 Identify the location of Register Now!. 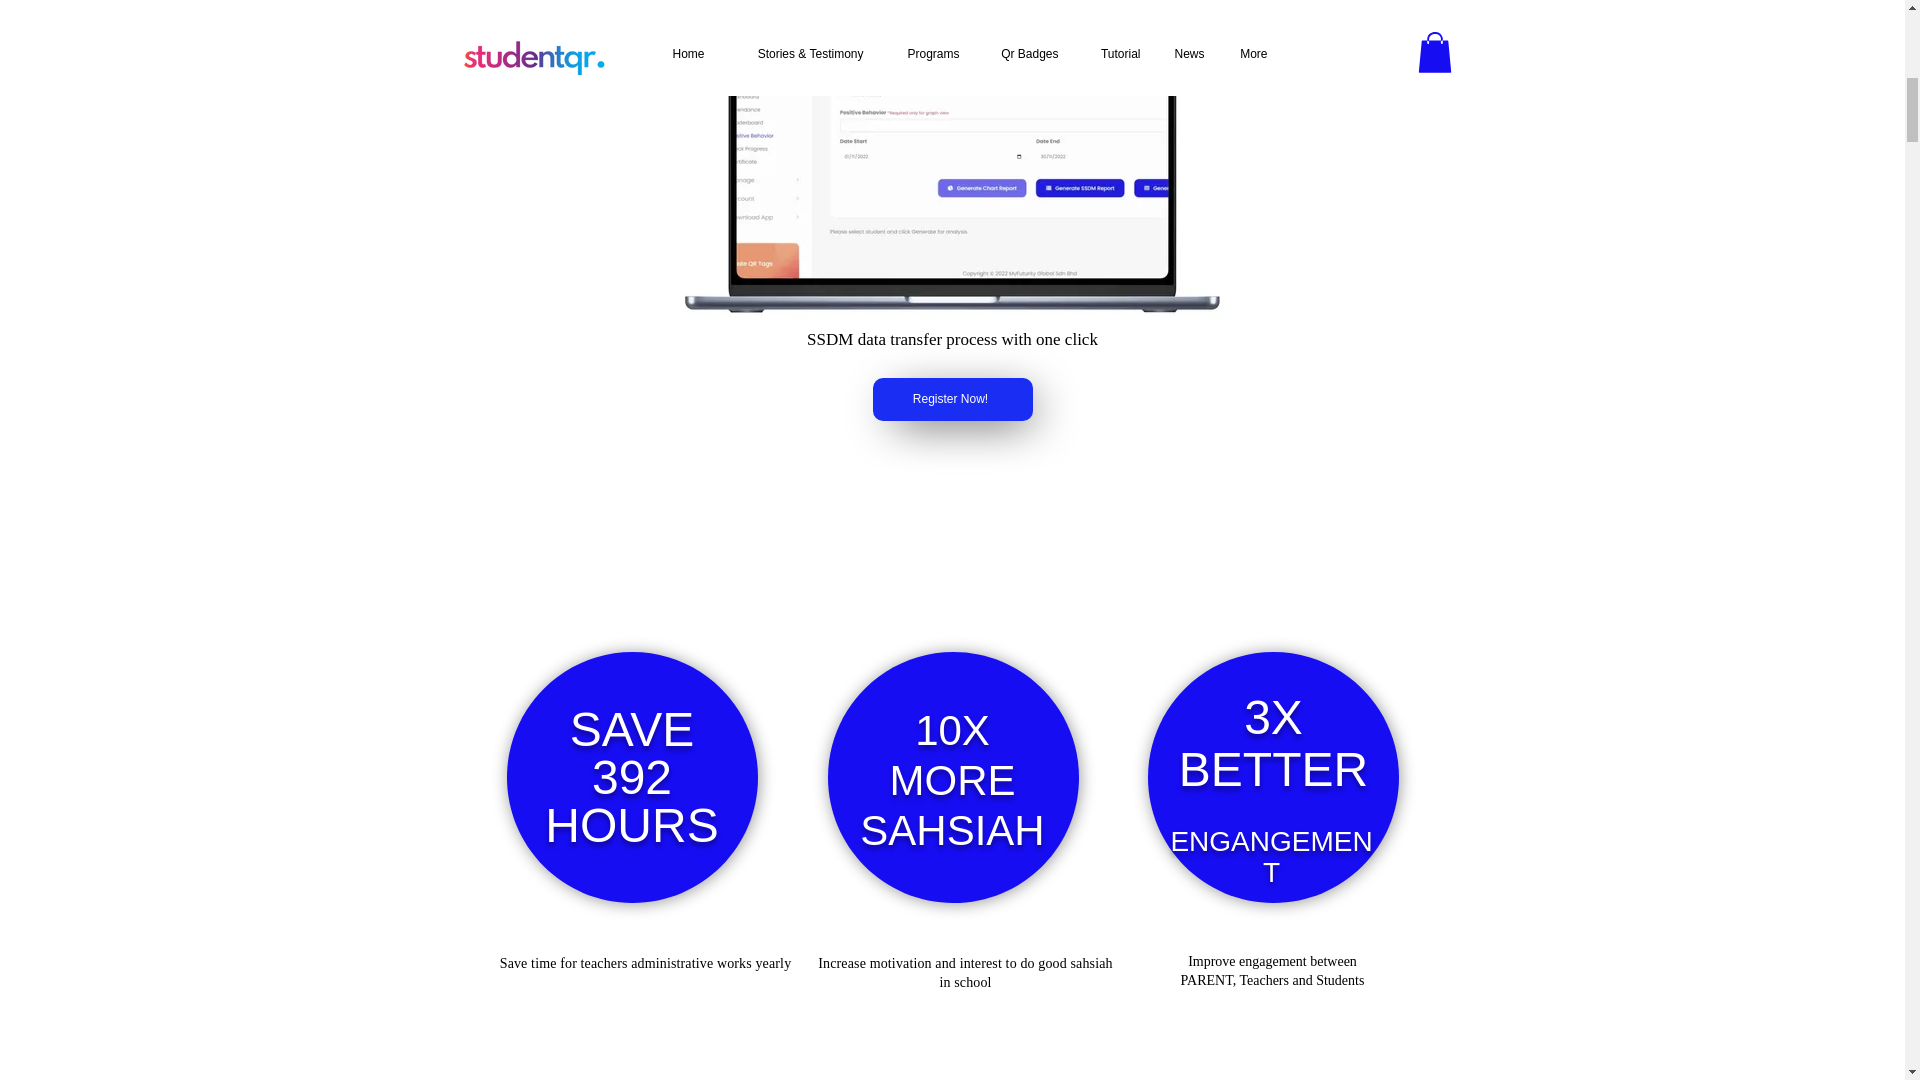
(952, 400).